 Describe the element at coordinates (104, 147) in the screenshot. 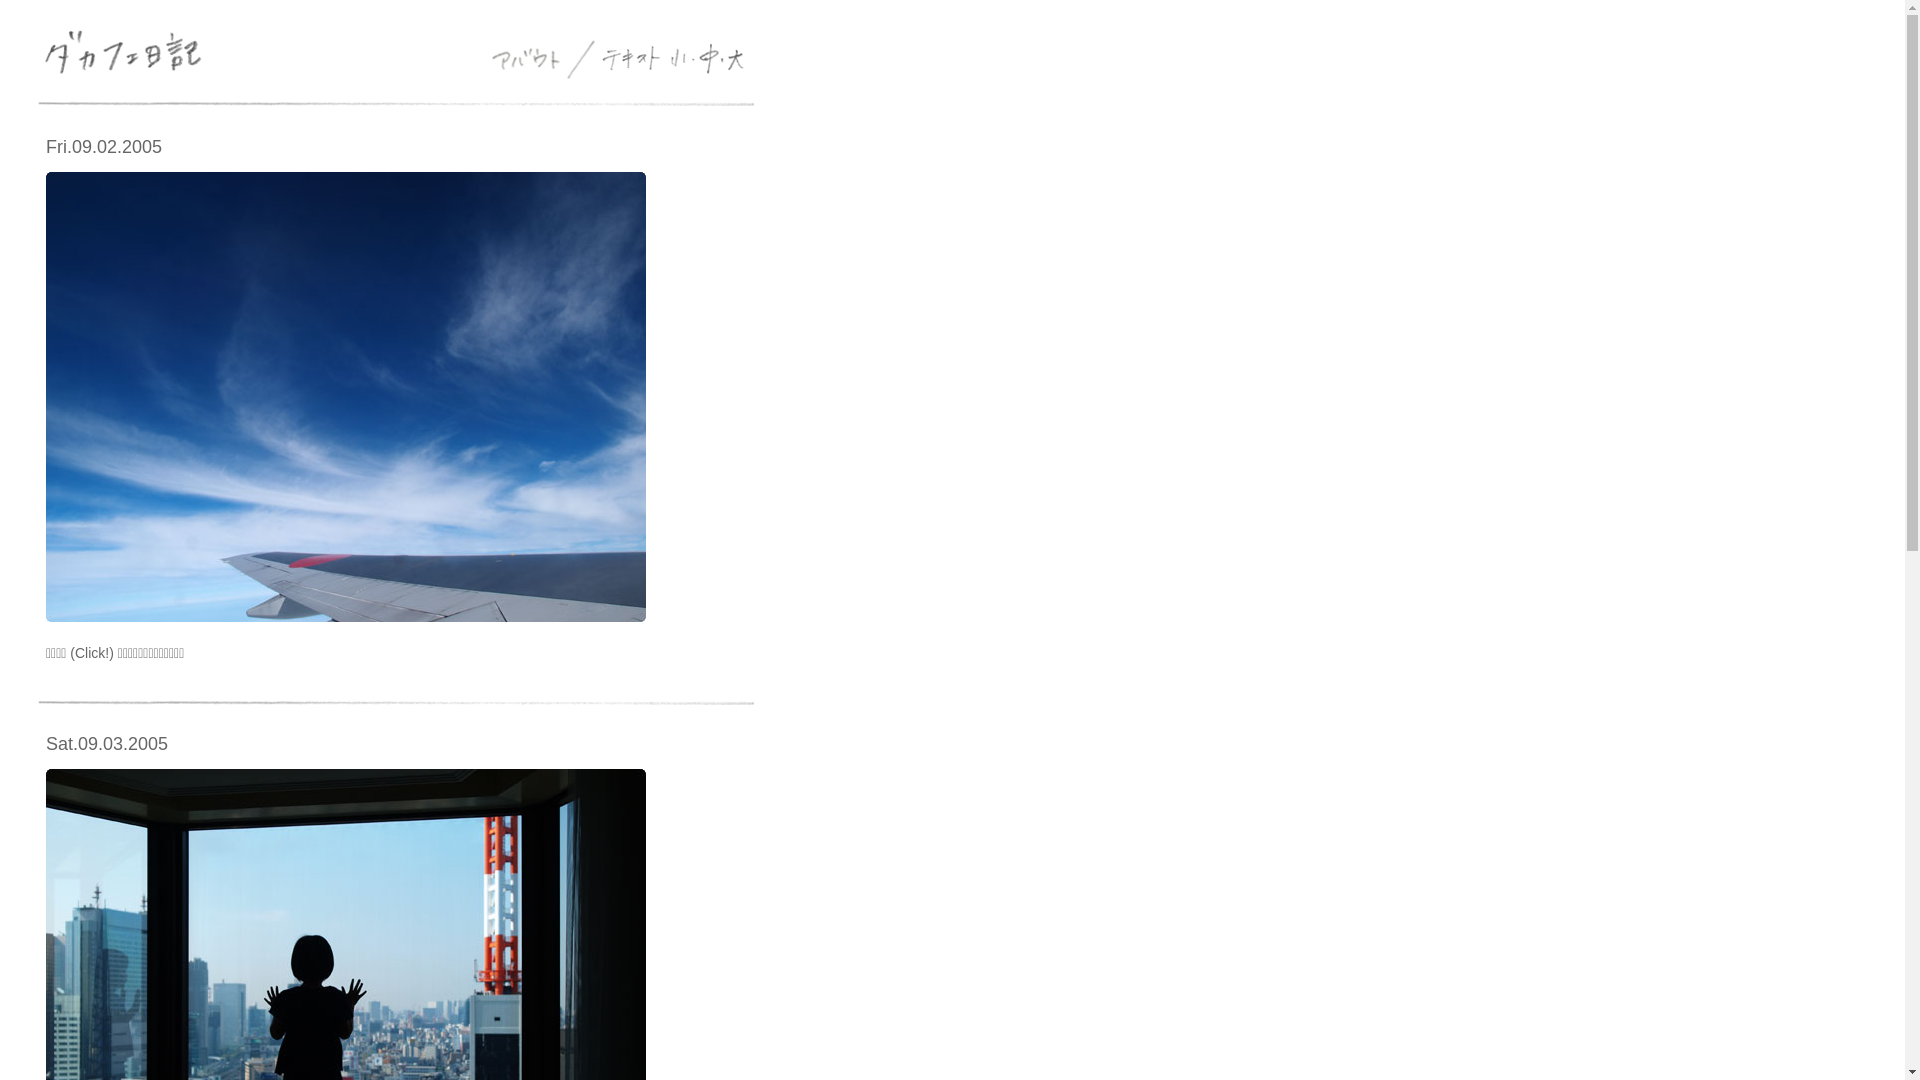

I see `Fri.09.02.2005` at that location.